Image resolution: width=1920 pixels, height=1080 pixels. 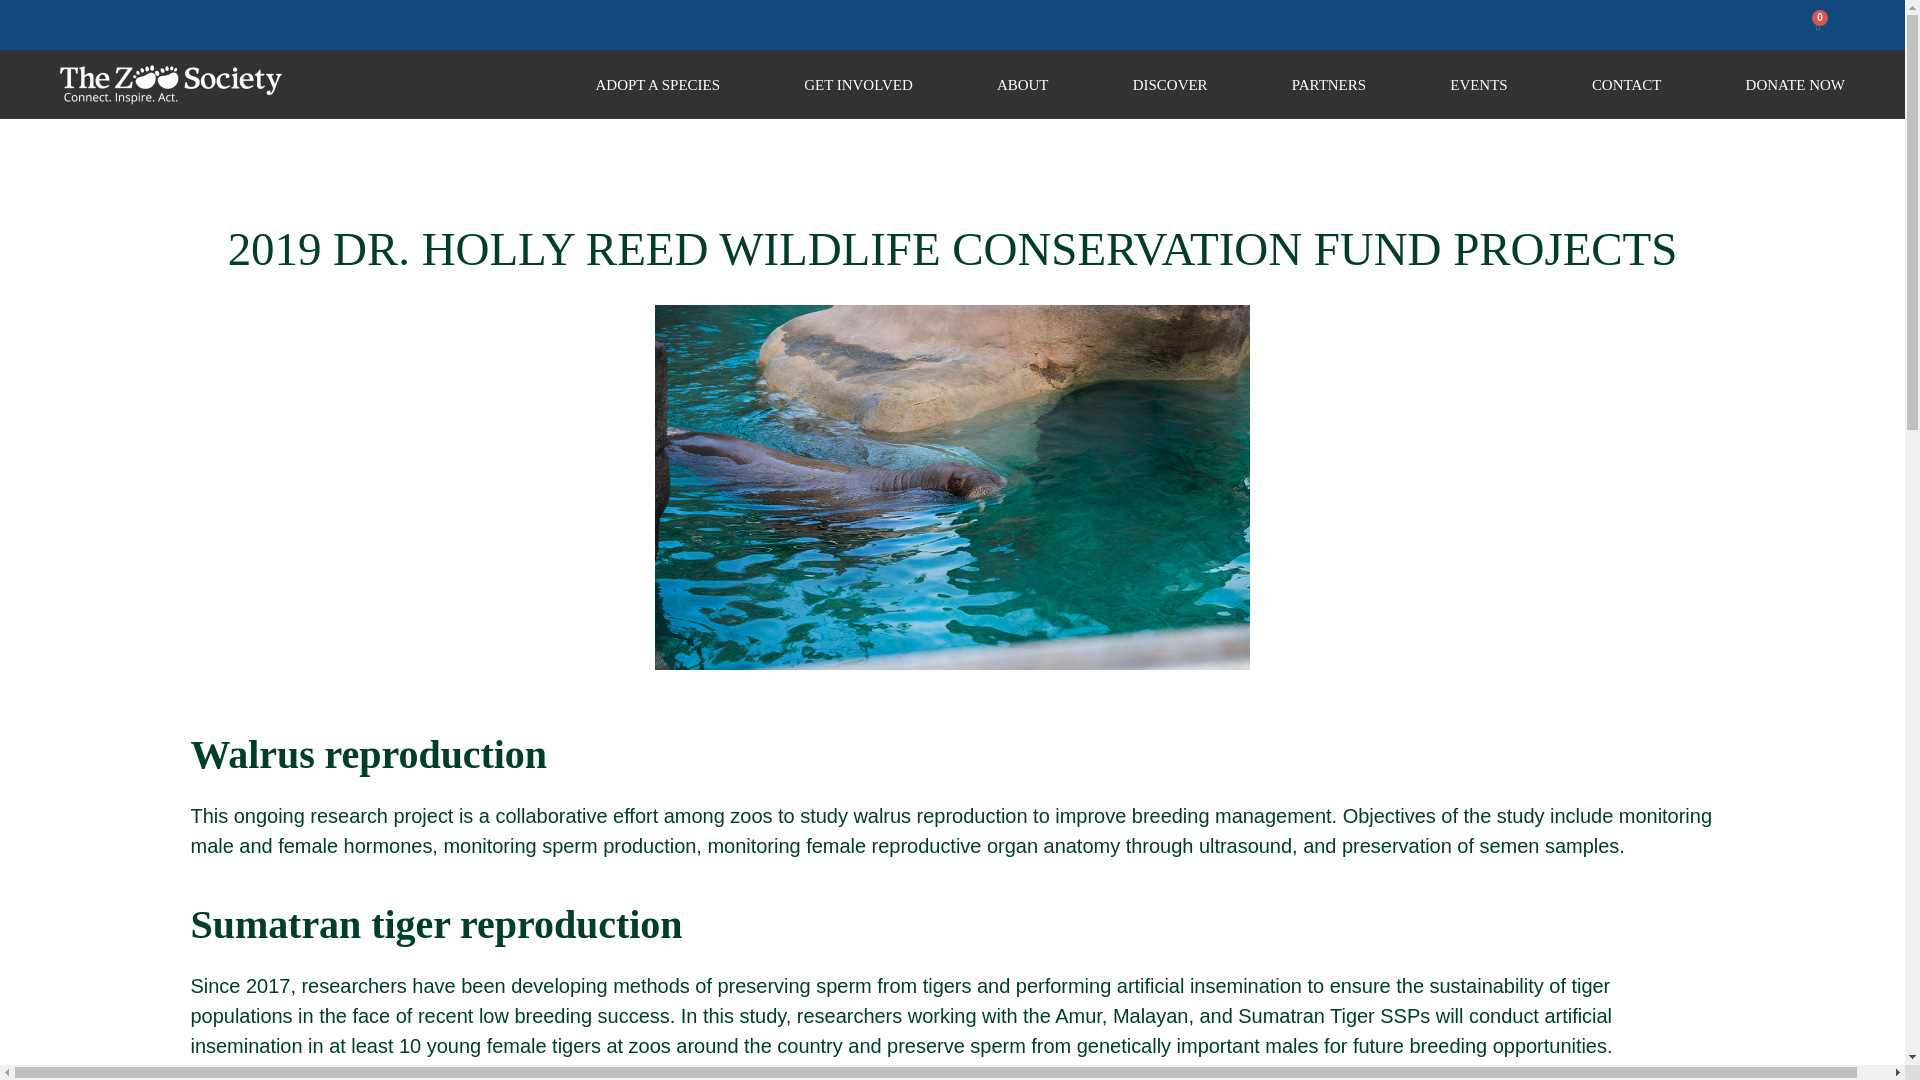 What do you see at coordinates (1818, 25) in the screenshot?
I see `0` at bounding box center [1818, 25].